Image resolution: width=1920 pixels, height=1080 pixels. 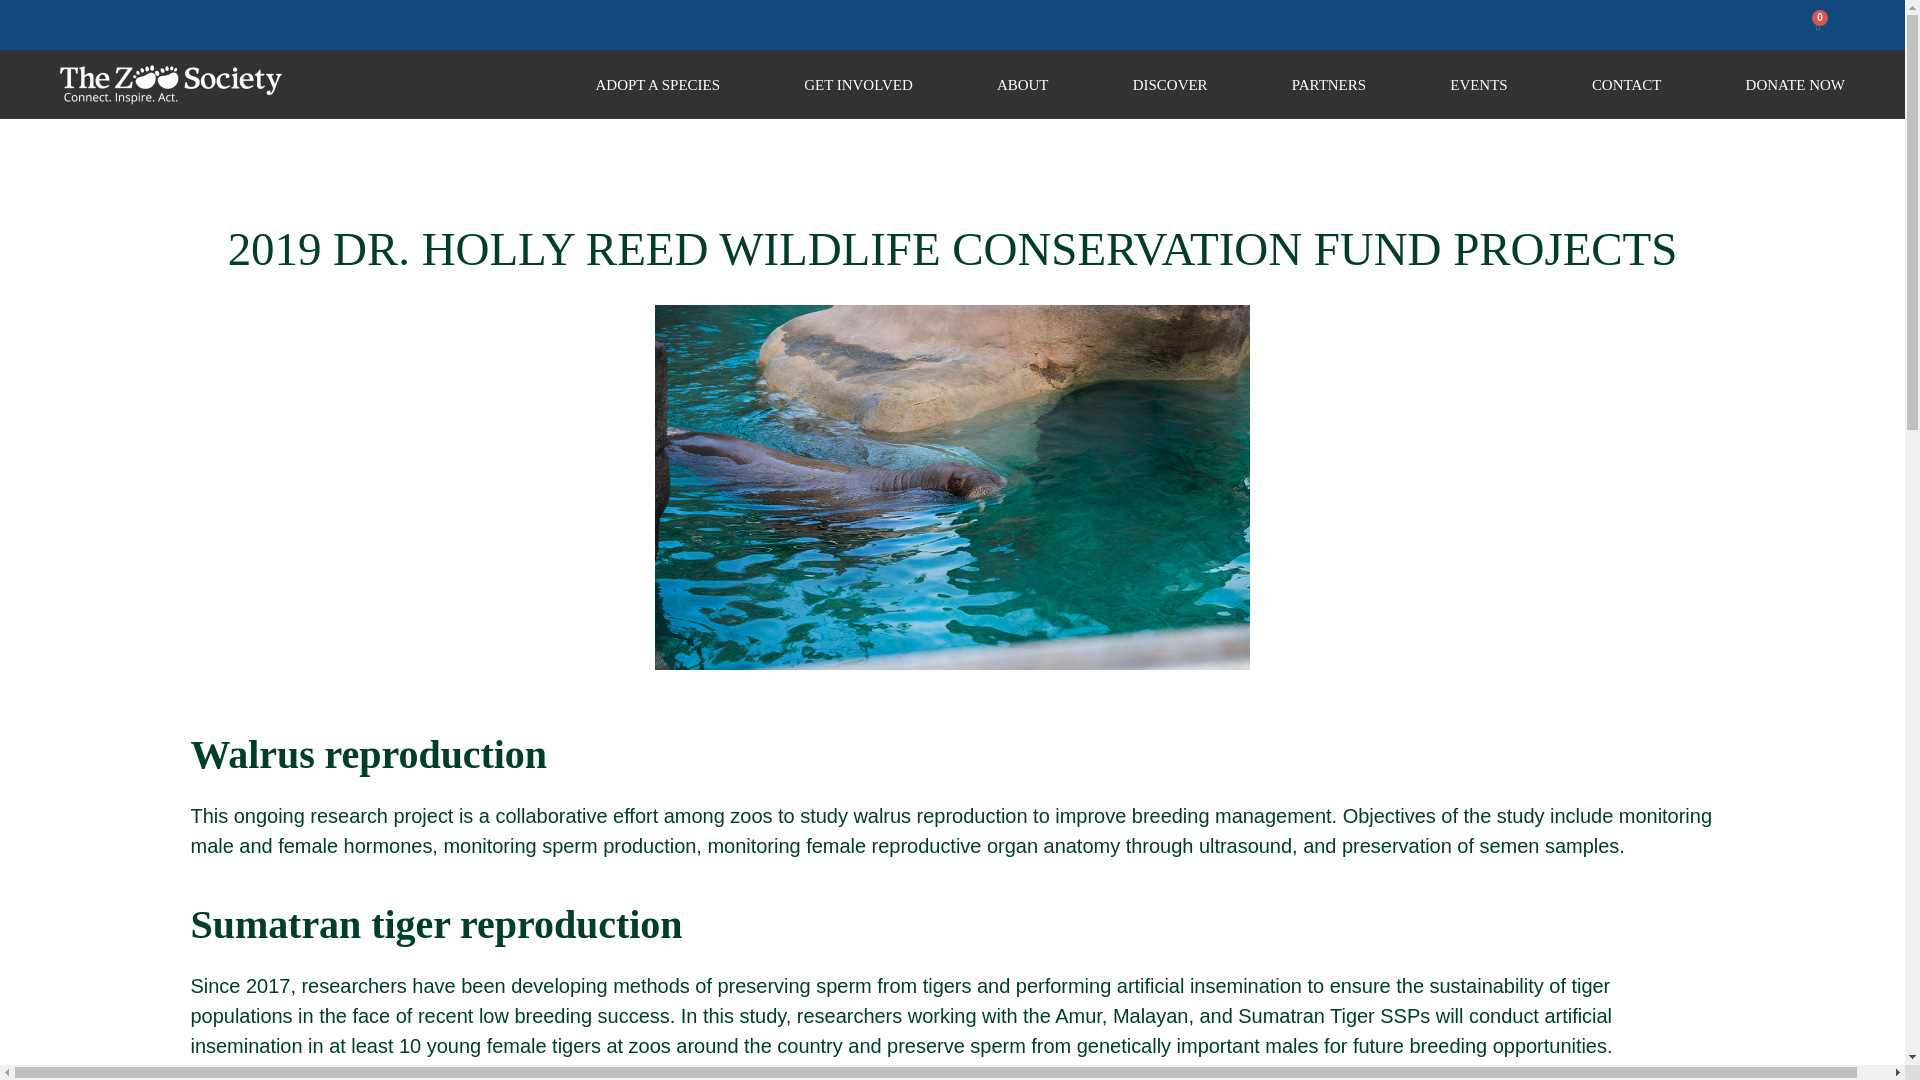 What do you see at coordinates (1818, 25) in the screenshot?
I see `0` at bounding box center [1818, 25].